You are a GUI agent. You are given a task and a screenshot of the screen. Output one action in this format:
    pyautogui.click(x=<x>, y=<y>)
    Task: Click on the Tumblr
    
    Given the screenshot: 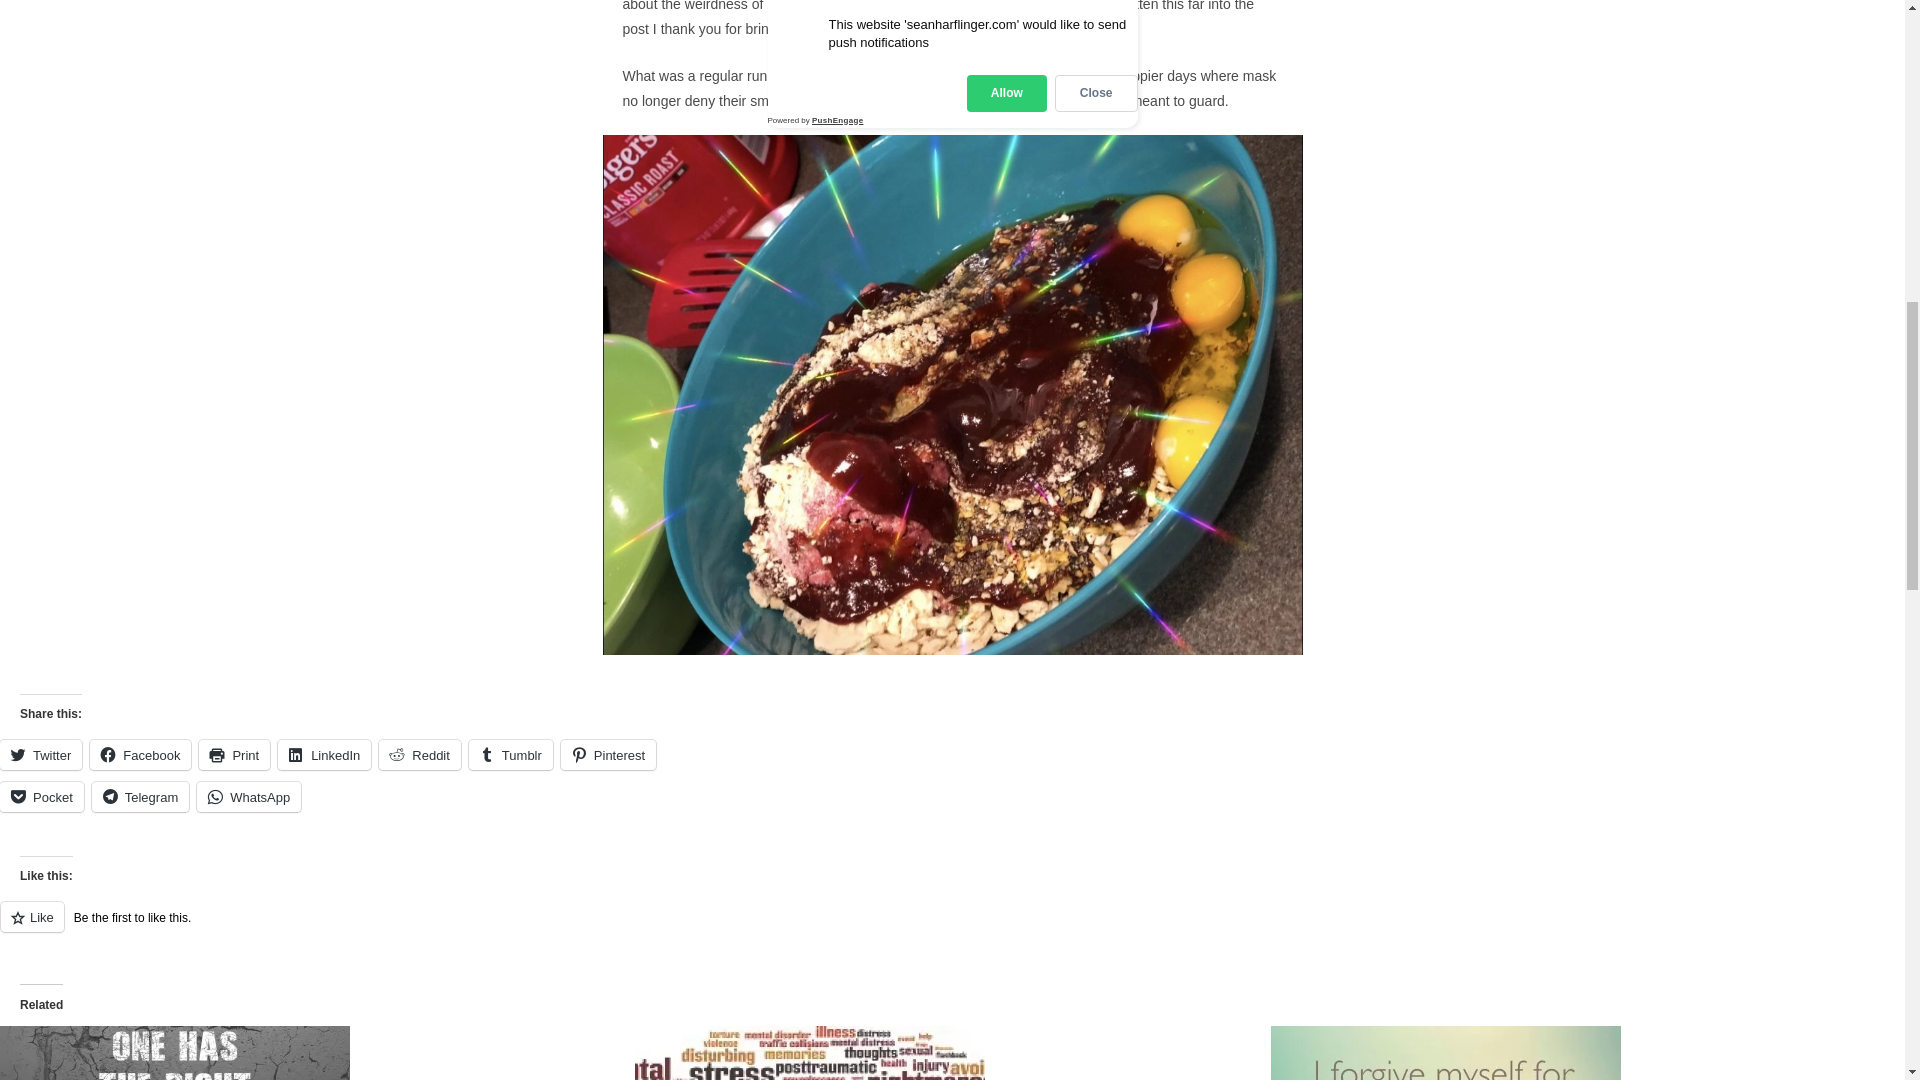 What is the action you would take?
    pyautogui.click(x=510, y=754)
    